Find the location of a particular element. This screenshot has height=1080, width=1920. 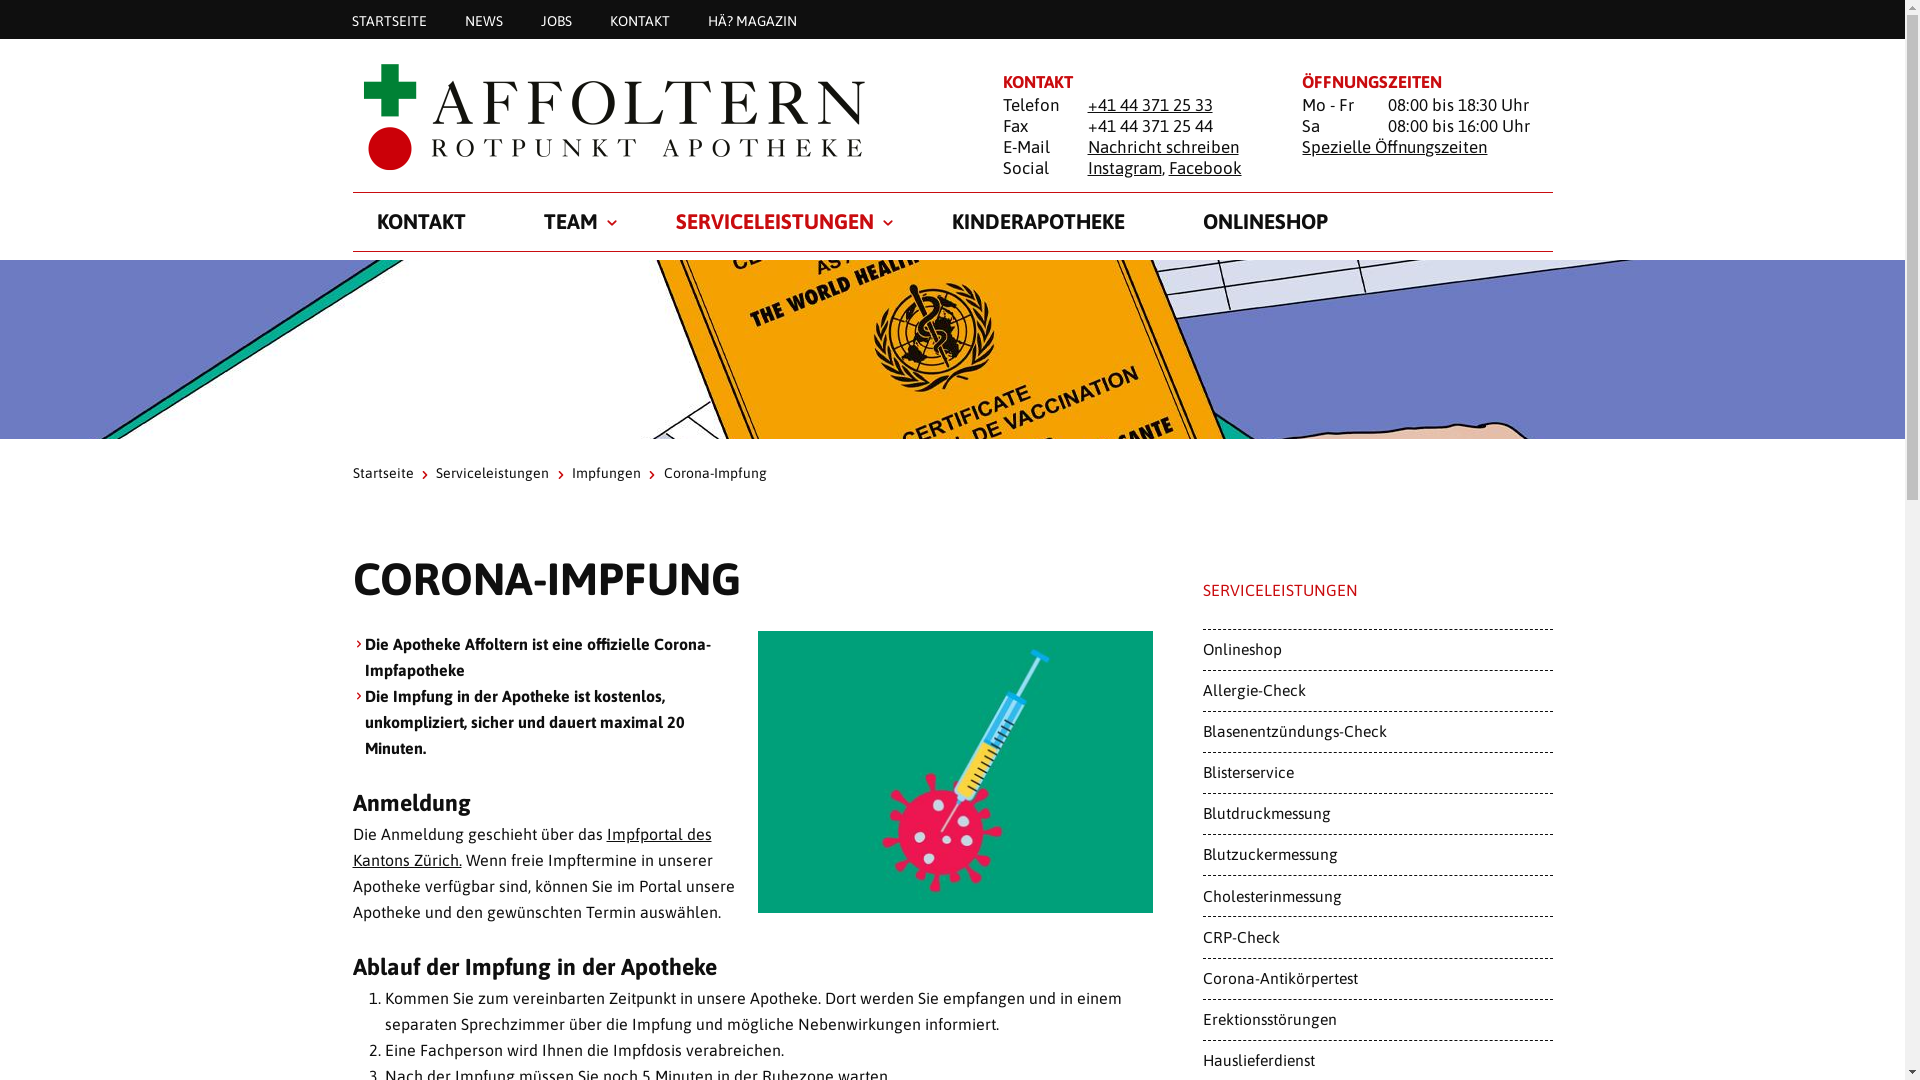

JOBS is located at coordinates (556, 20).